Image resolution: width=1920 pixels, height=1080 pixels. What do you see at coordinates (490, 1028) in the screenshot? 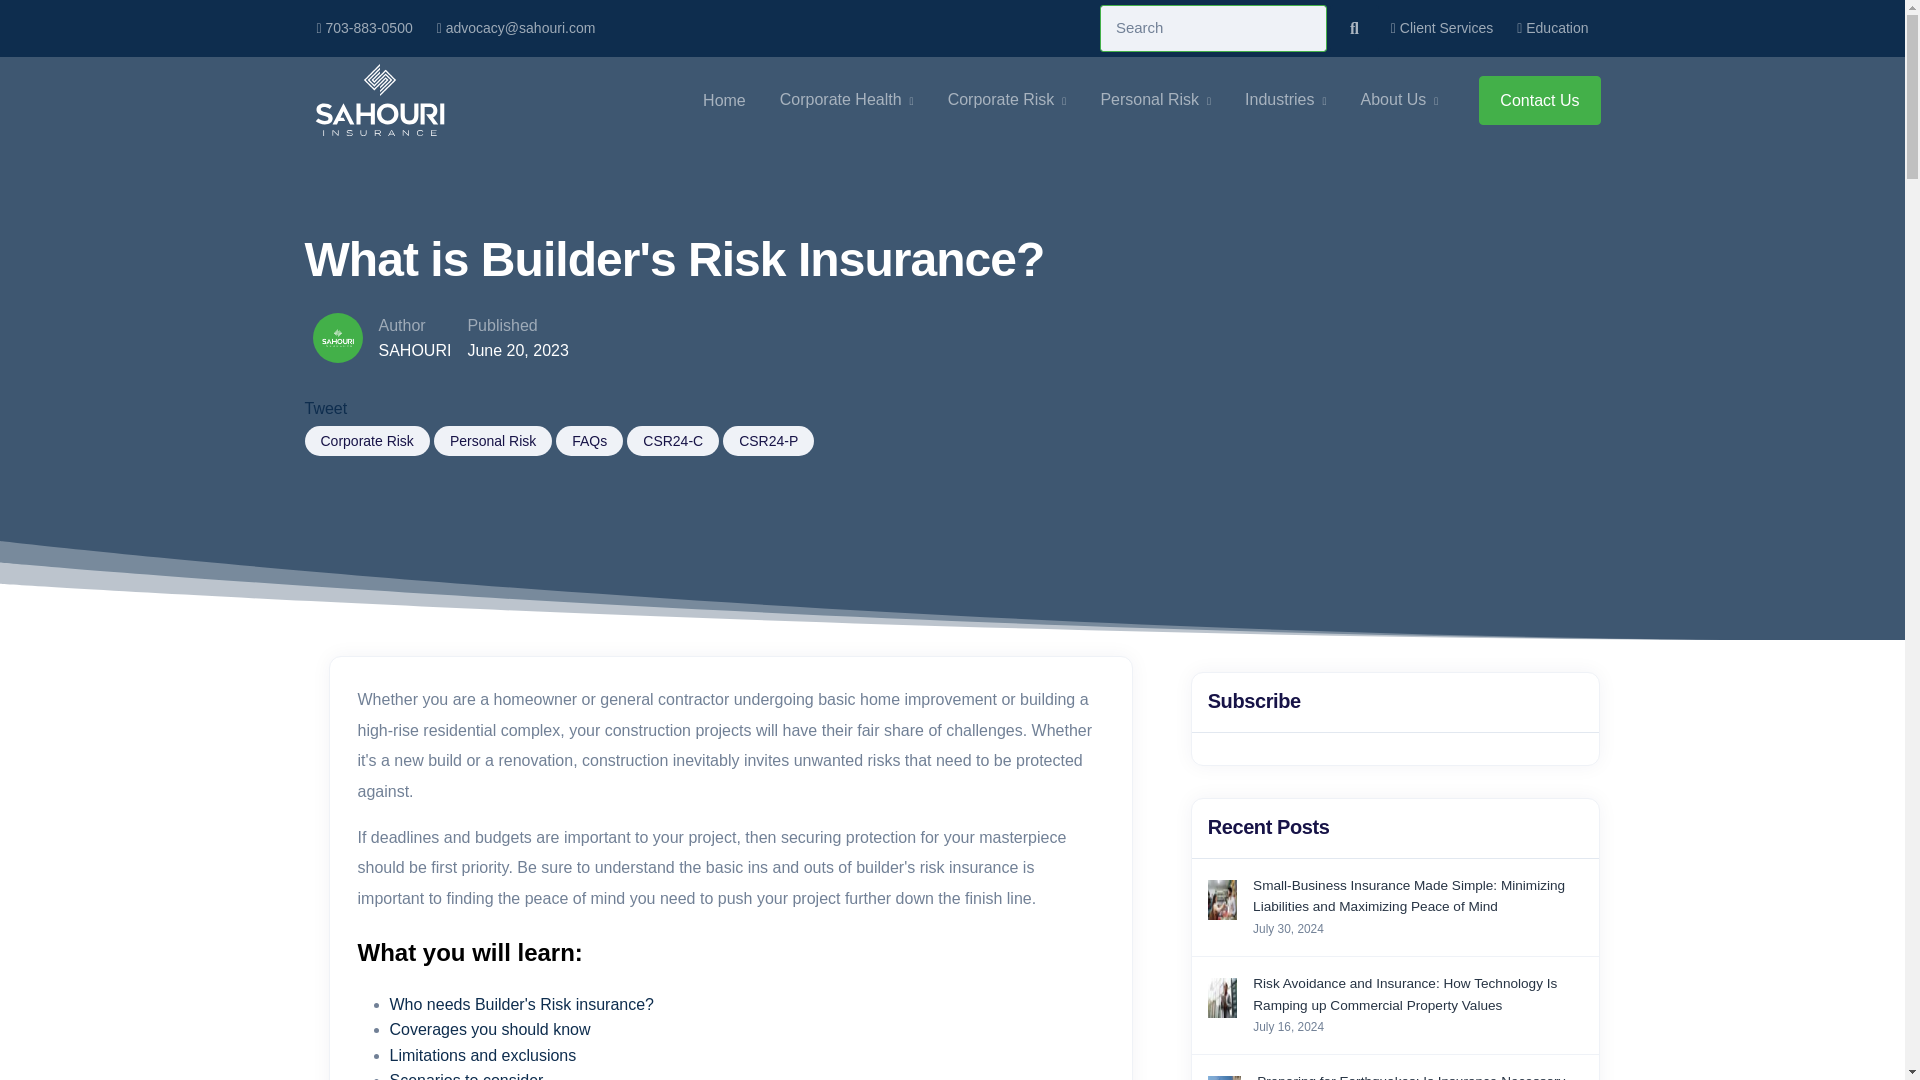
I see `Coverages you should know` at bounding box center [490, 1028].